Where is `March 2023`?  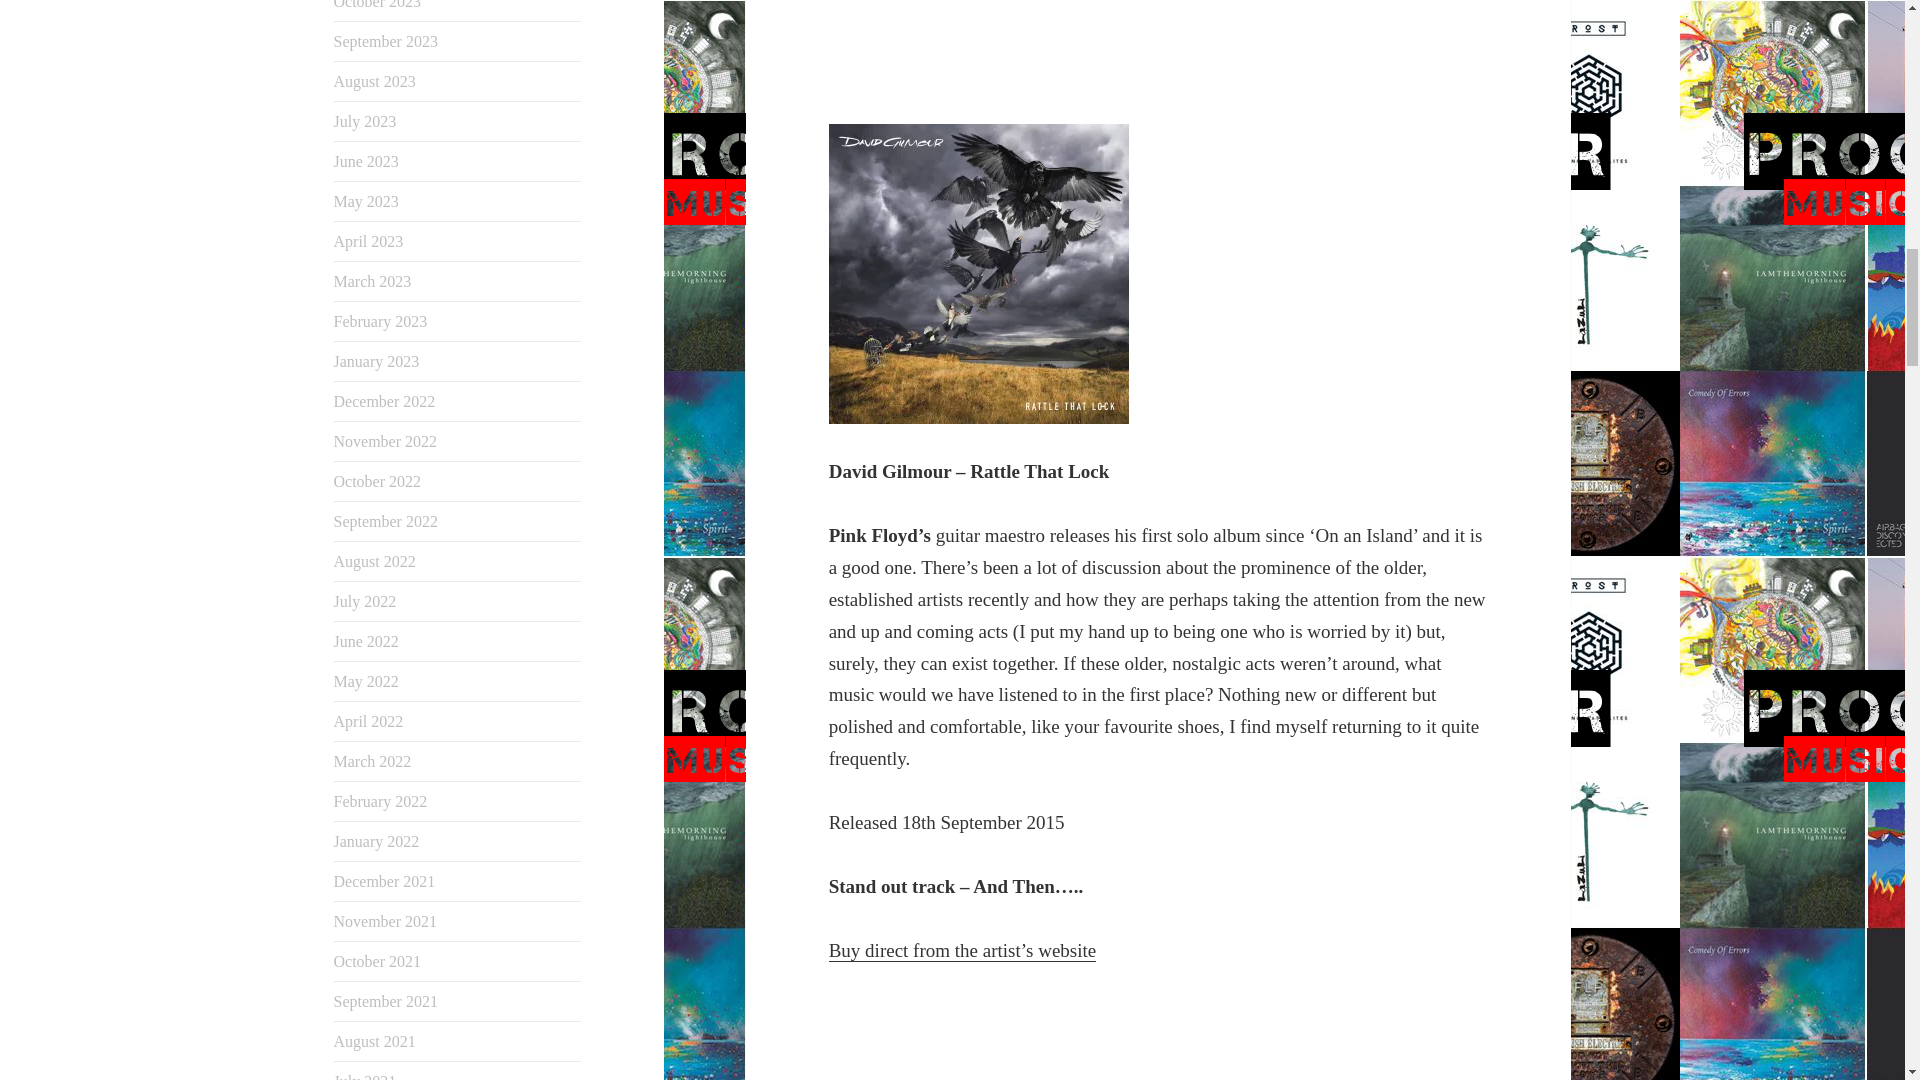 March 2023 is located at coordinates (373, 282).